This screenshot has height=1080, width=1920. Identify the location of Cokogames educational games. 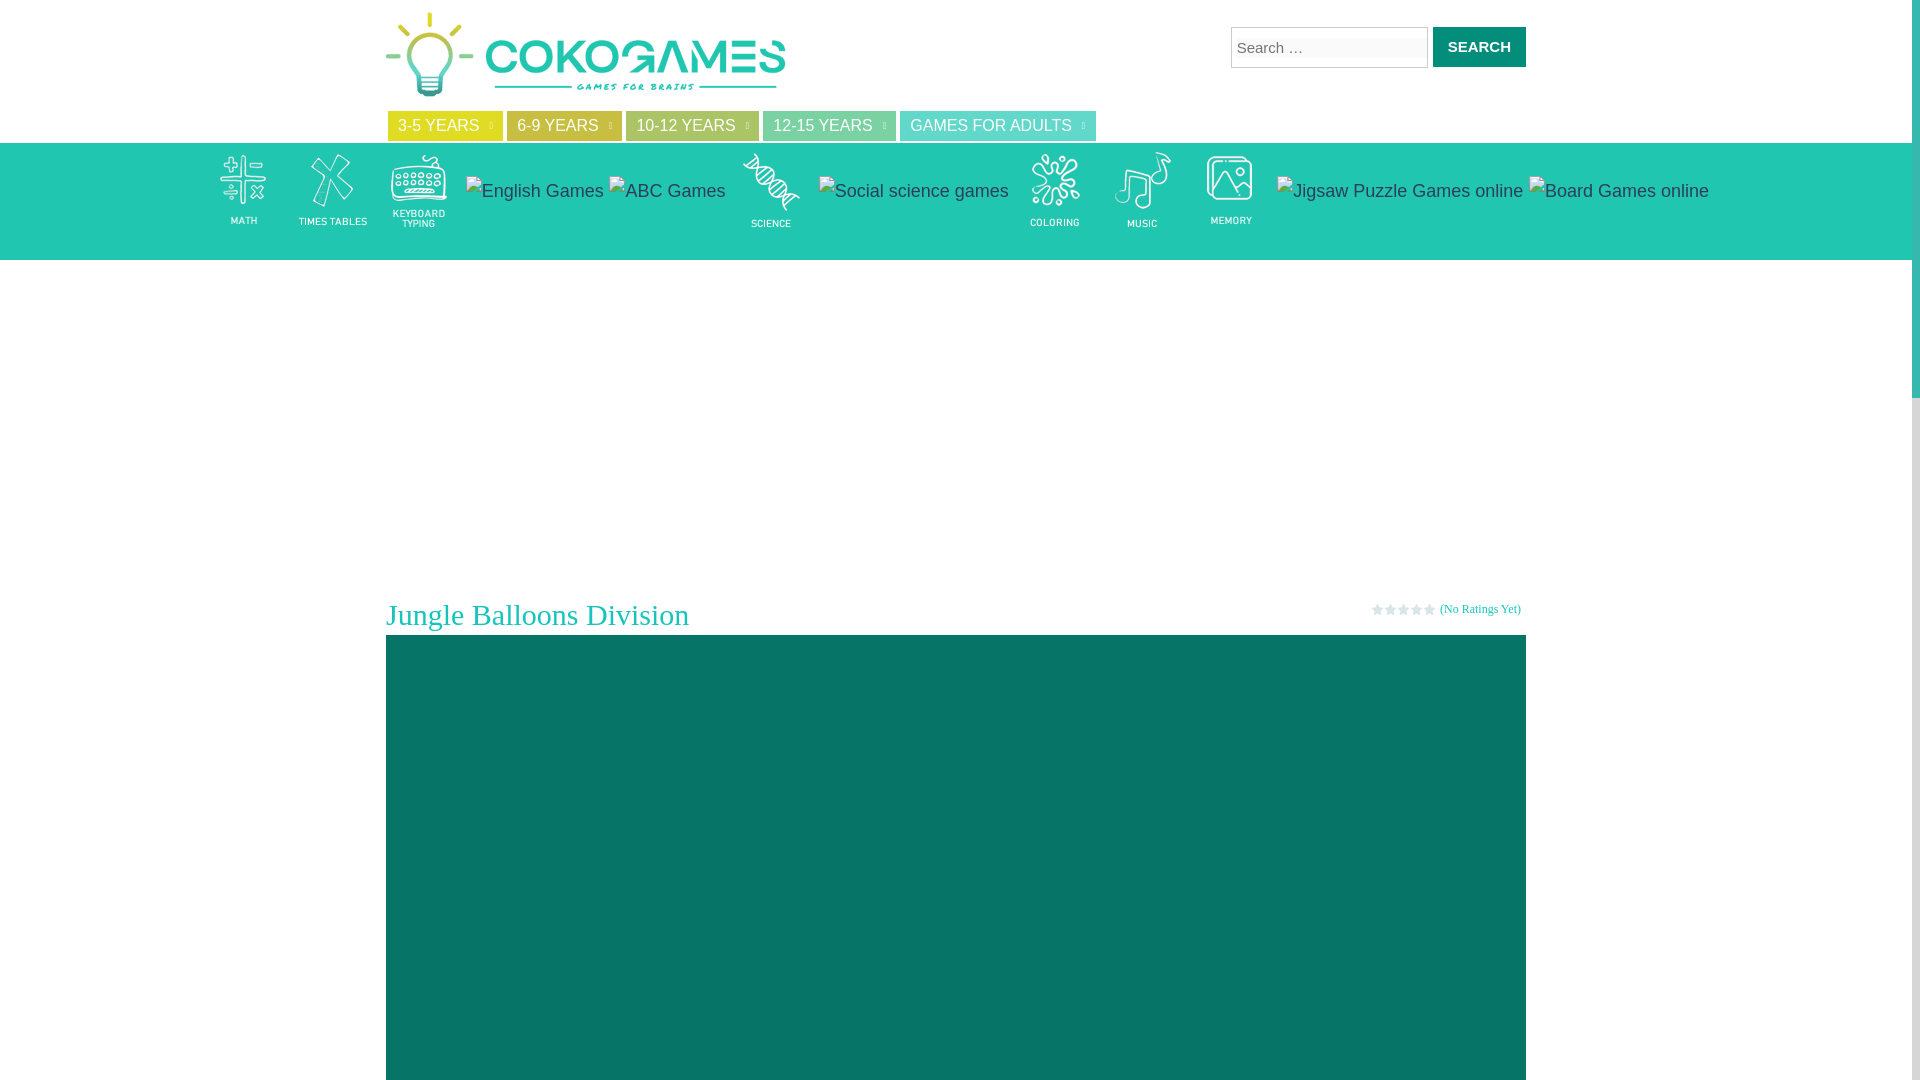
(585, 58).